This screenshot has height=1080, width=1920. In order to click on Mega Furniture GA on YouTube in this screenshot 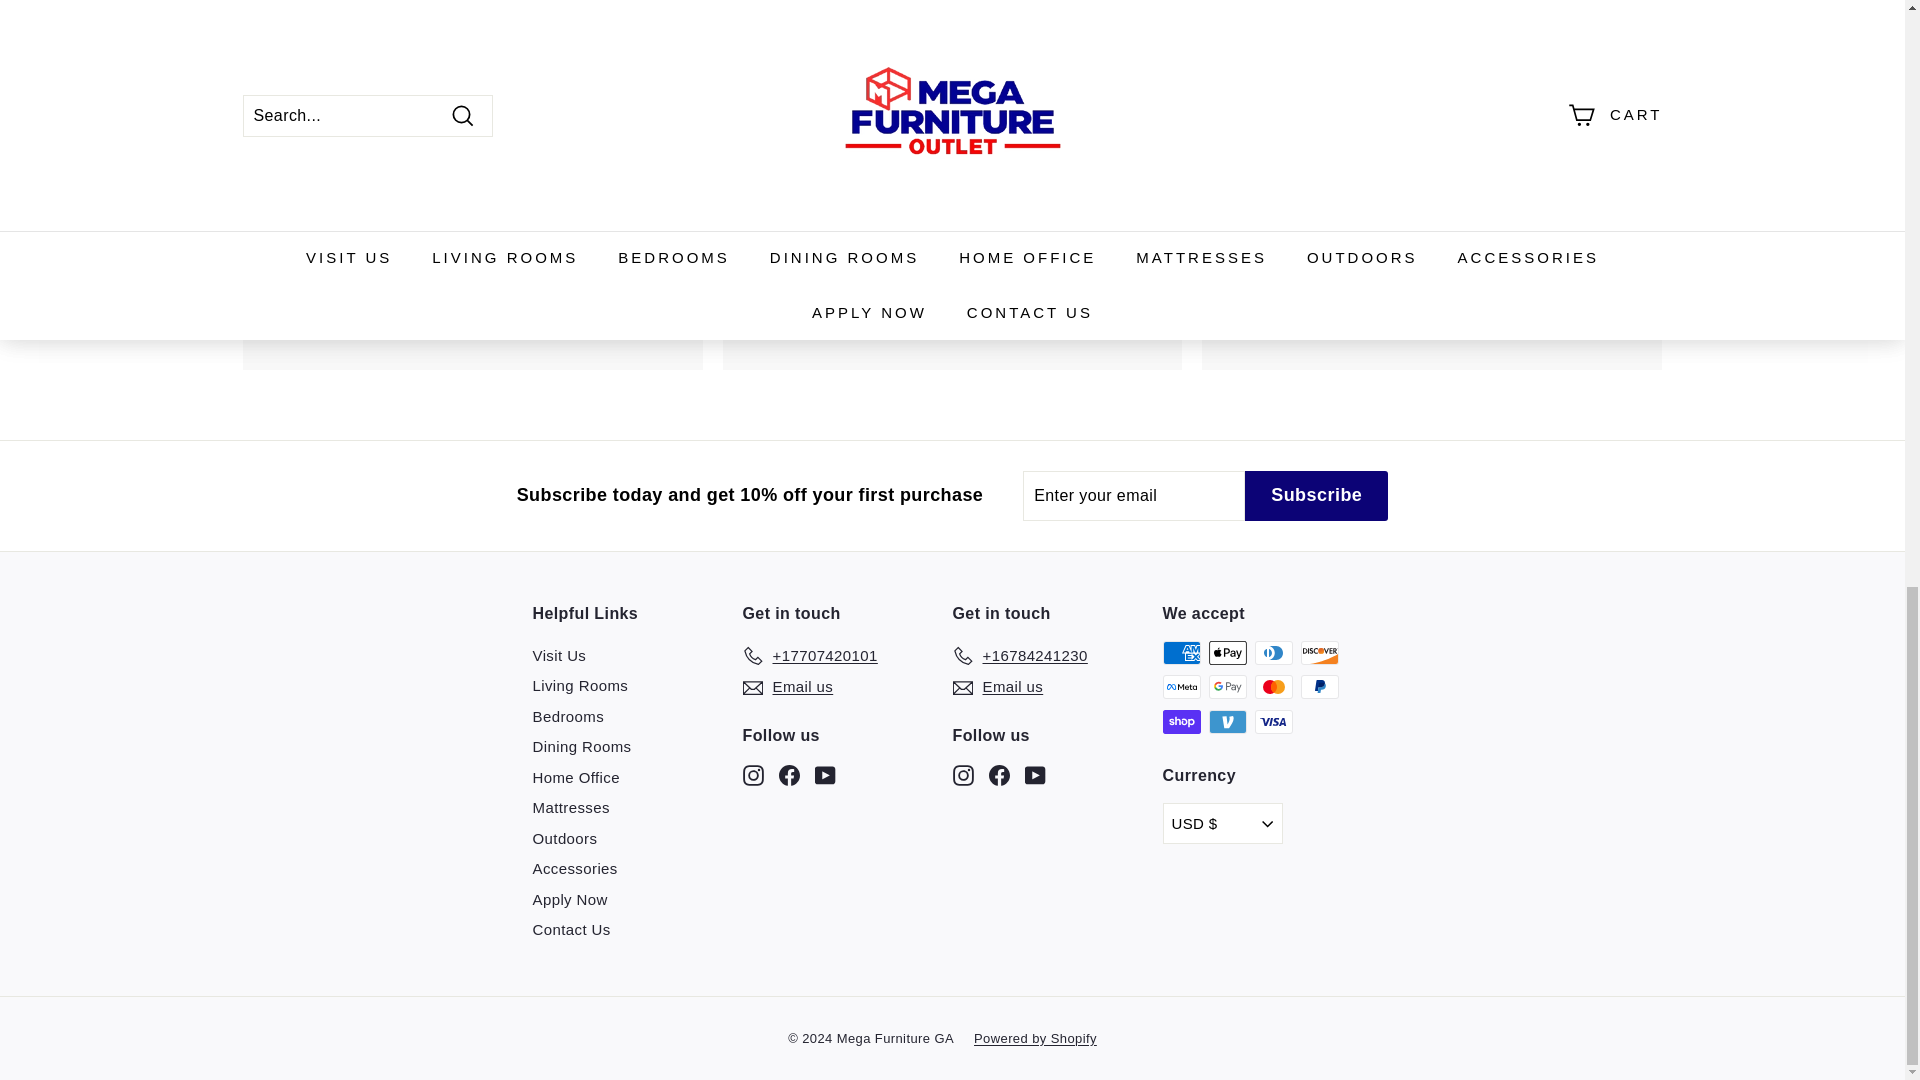, I will do `click(1034, 774)`.